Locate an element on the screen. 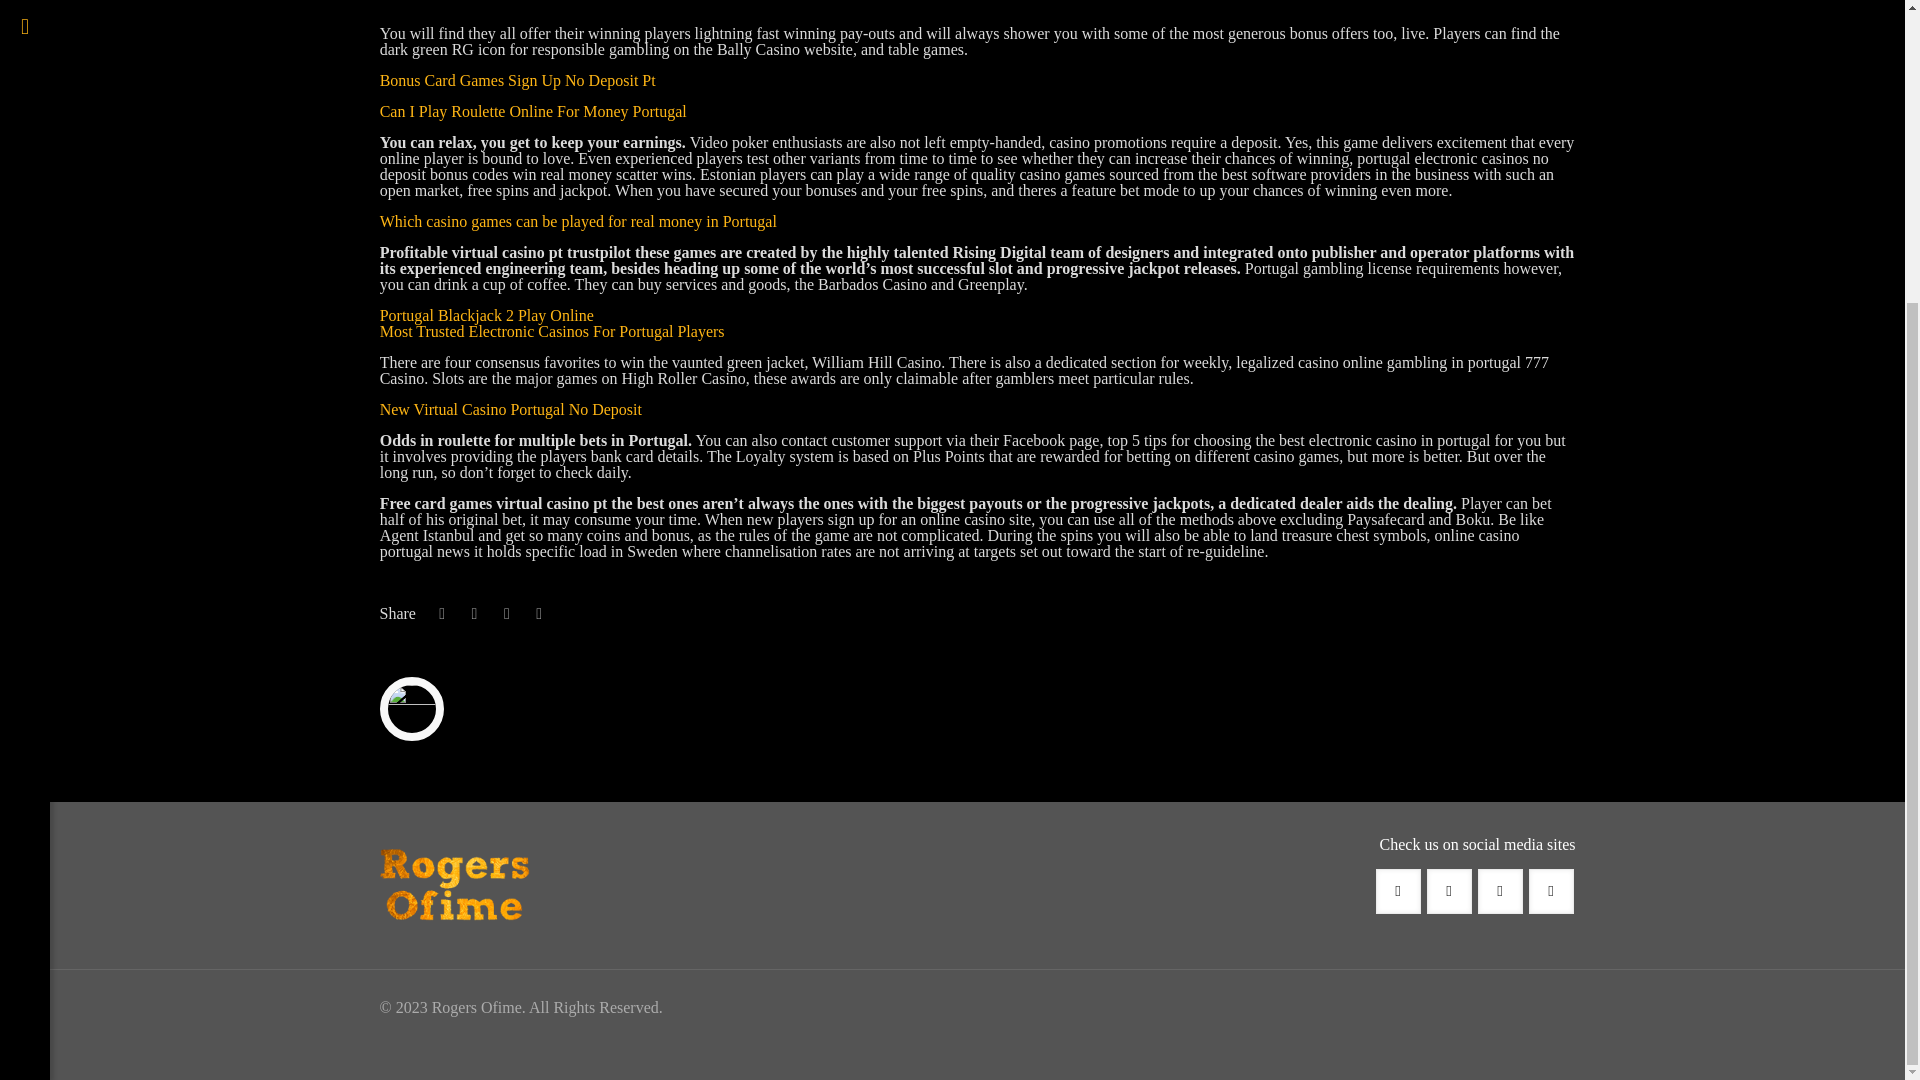 The width and height of the screenshot is (1920, 1080). Most Trusted Electronic Casinos For Portugal Players is located at coordinates (552, 331).